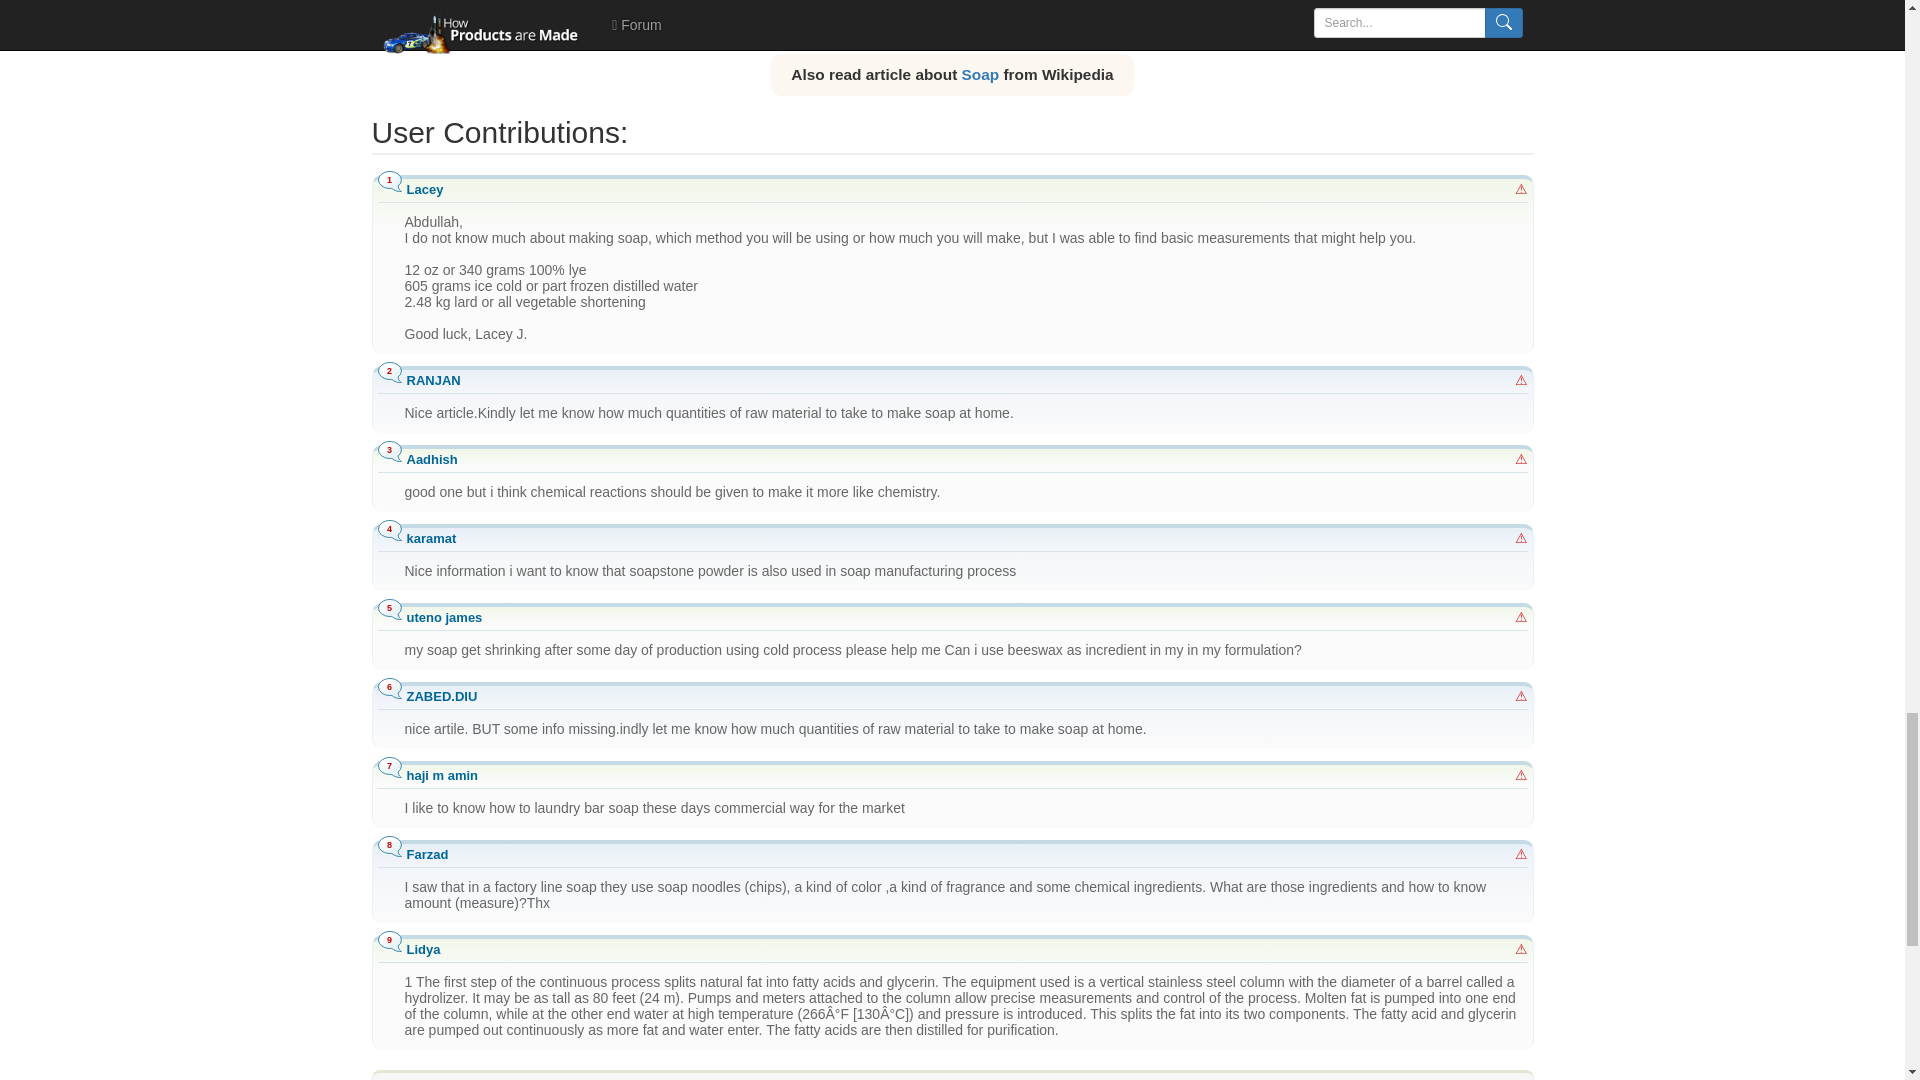 The height and width of the screenshot is (1080, 1920). I want to click on Aadhish, so click(430, 459).